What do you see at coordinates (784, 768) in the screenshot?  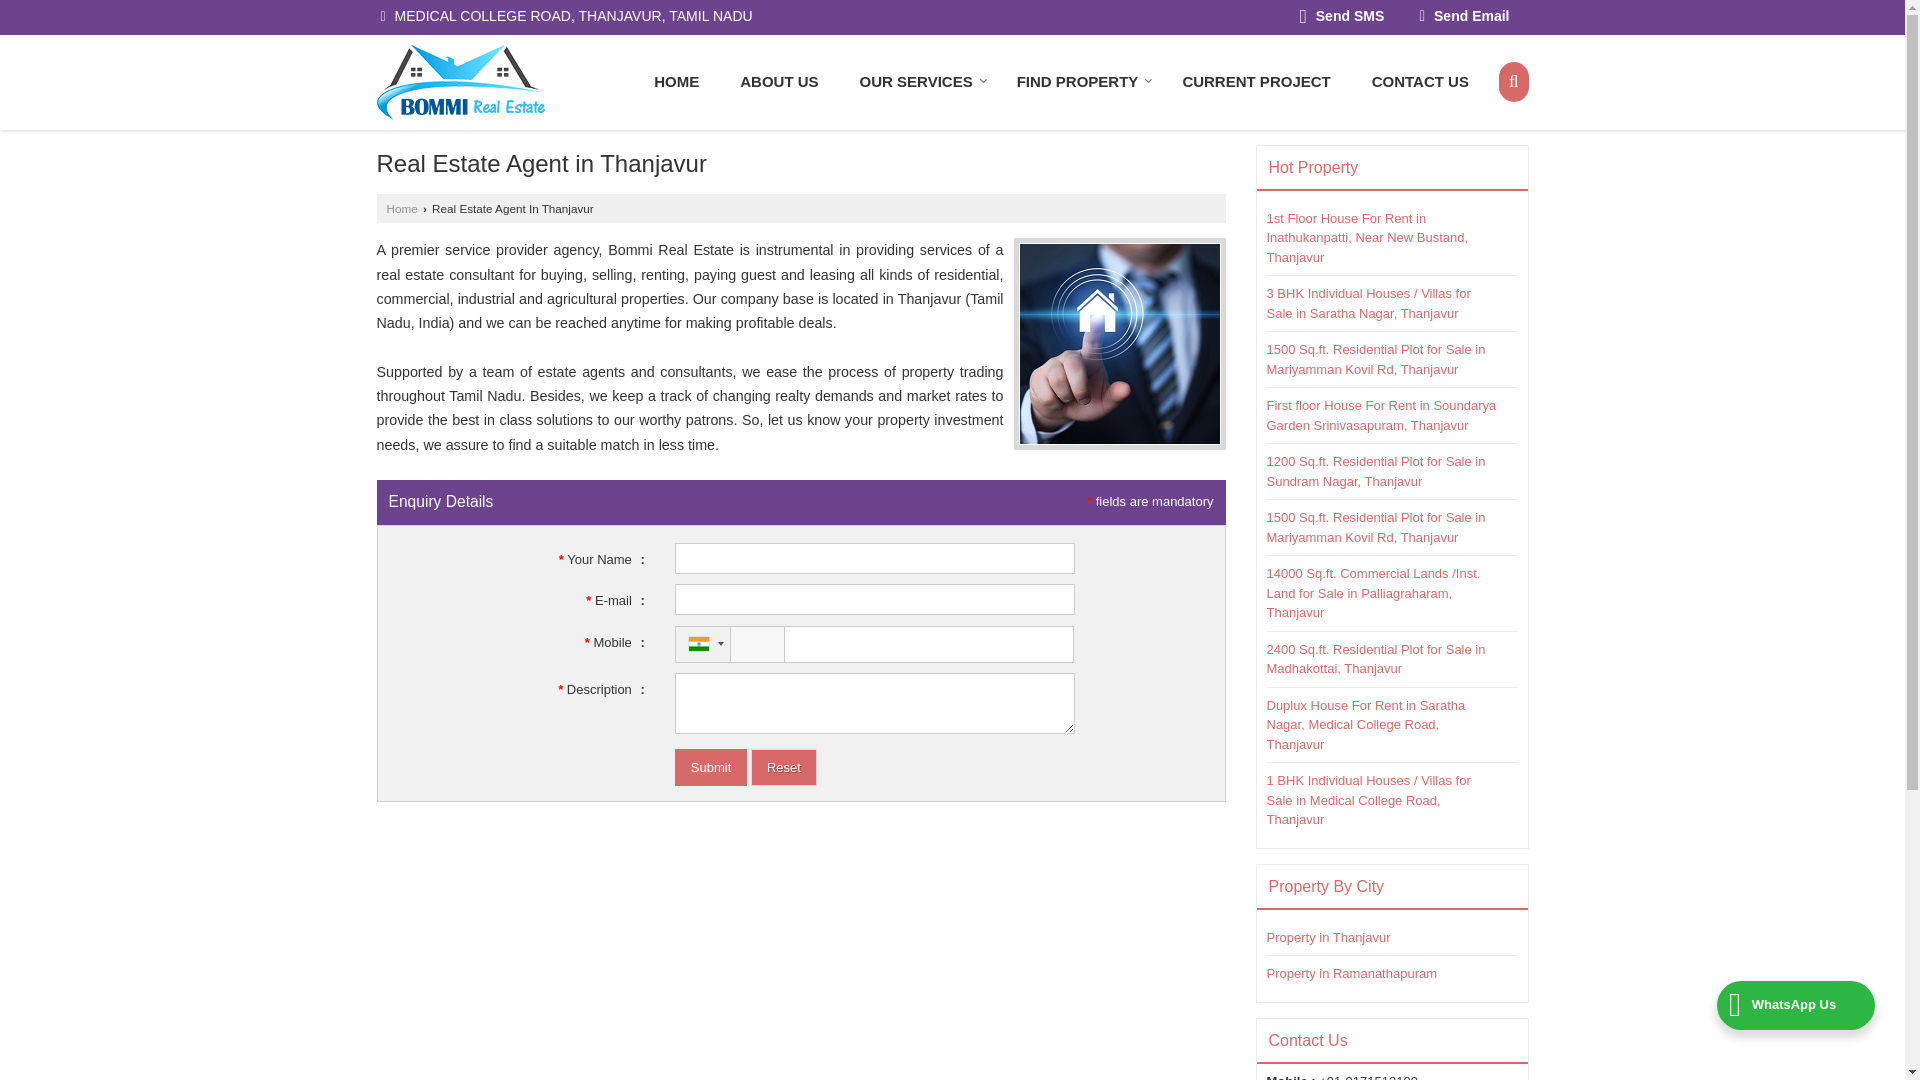 I see `Reset` at bounding box center [784, 768].